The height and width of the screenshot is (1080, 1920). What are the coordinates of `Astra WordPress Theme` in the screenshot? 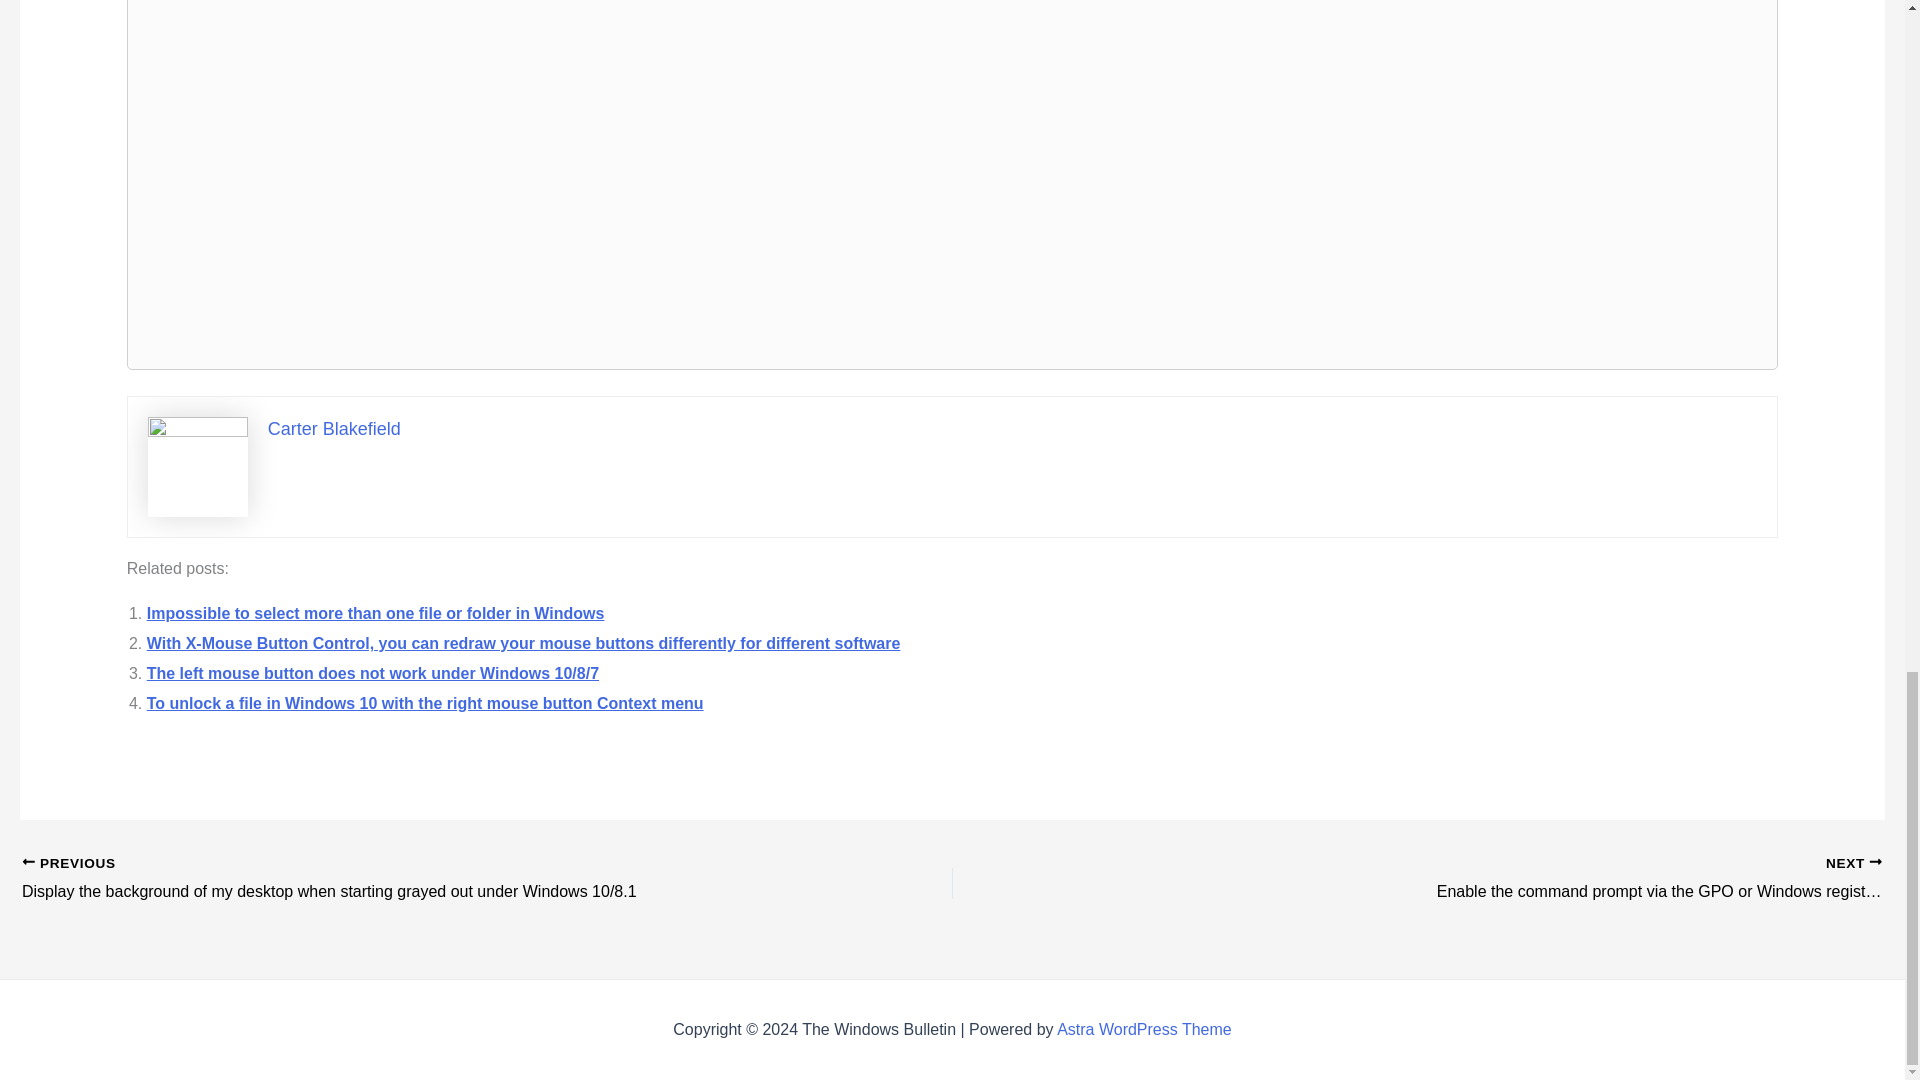 It's located at (1144, 1028).